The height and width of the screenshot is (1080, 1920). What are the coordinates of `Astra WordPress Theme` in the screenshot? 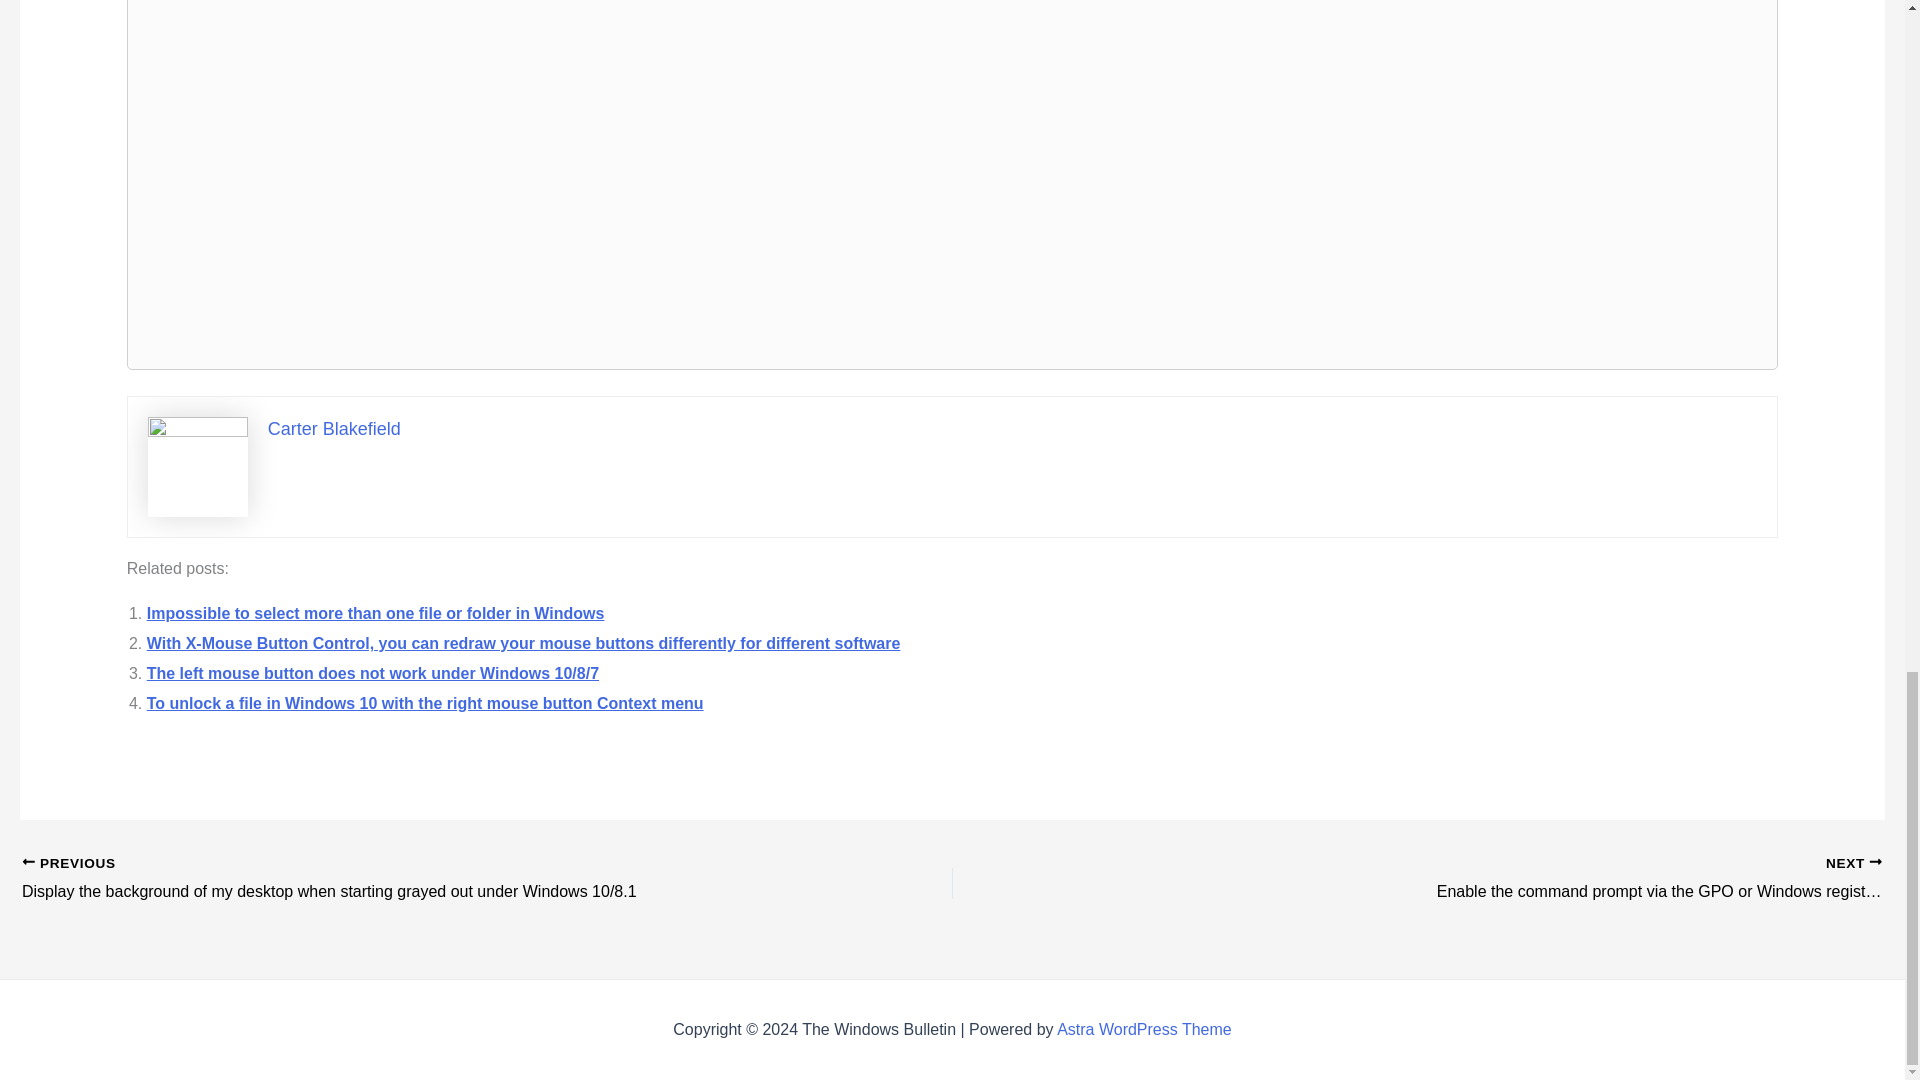 It's located at (1144, 1028).